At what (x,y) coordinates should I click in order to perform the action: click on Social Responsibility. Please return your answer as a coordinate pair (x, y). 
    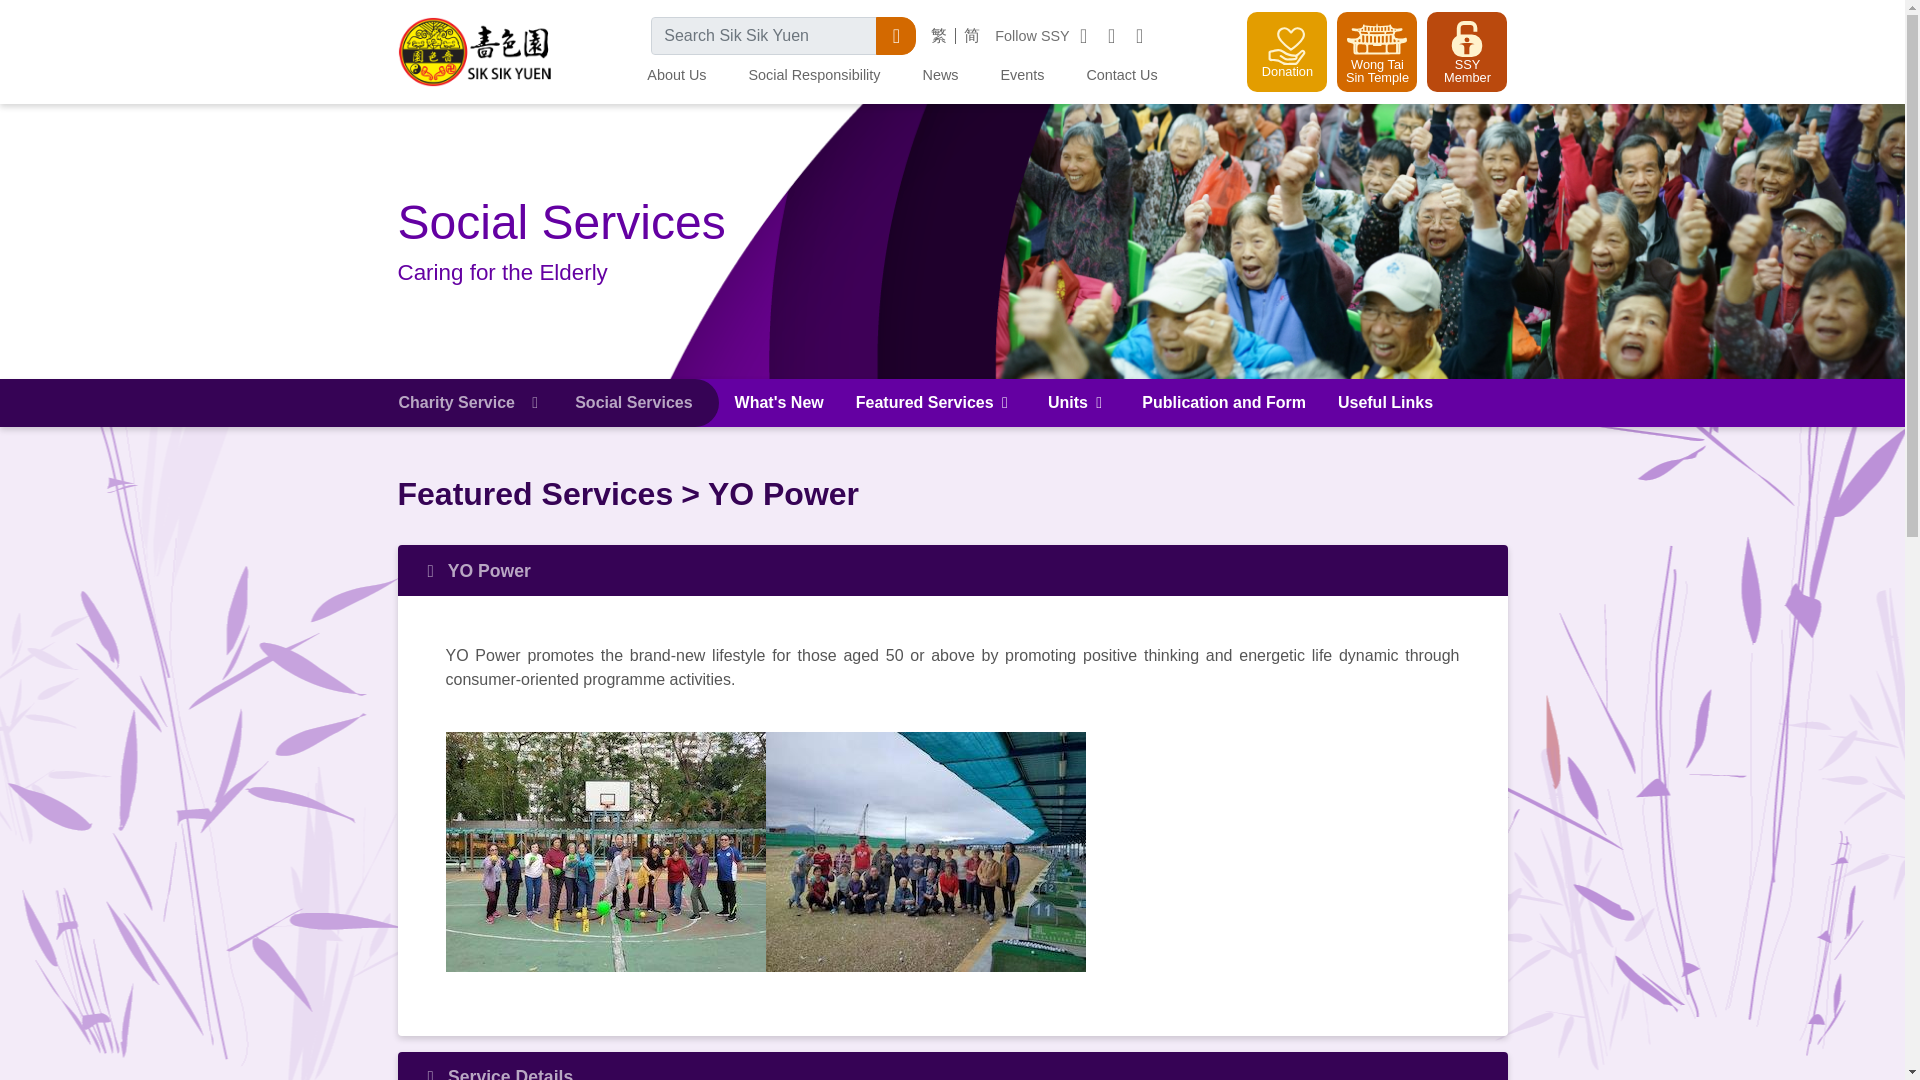
    Looking at the image, I should click on (814, 76).